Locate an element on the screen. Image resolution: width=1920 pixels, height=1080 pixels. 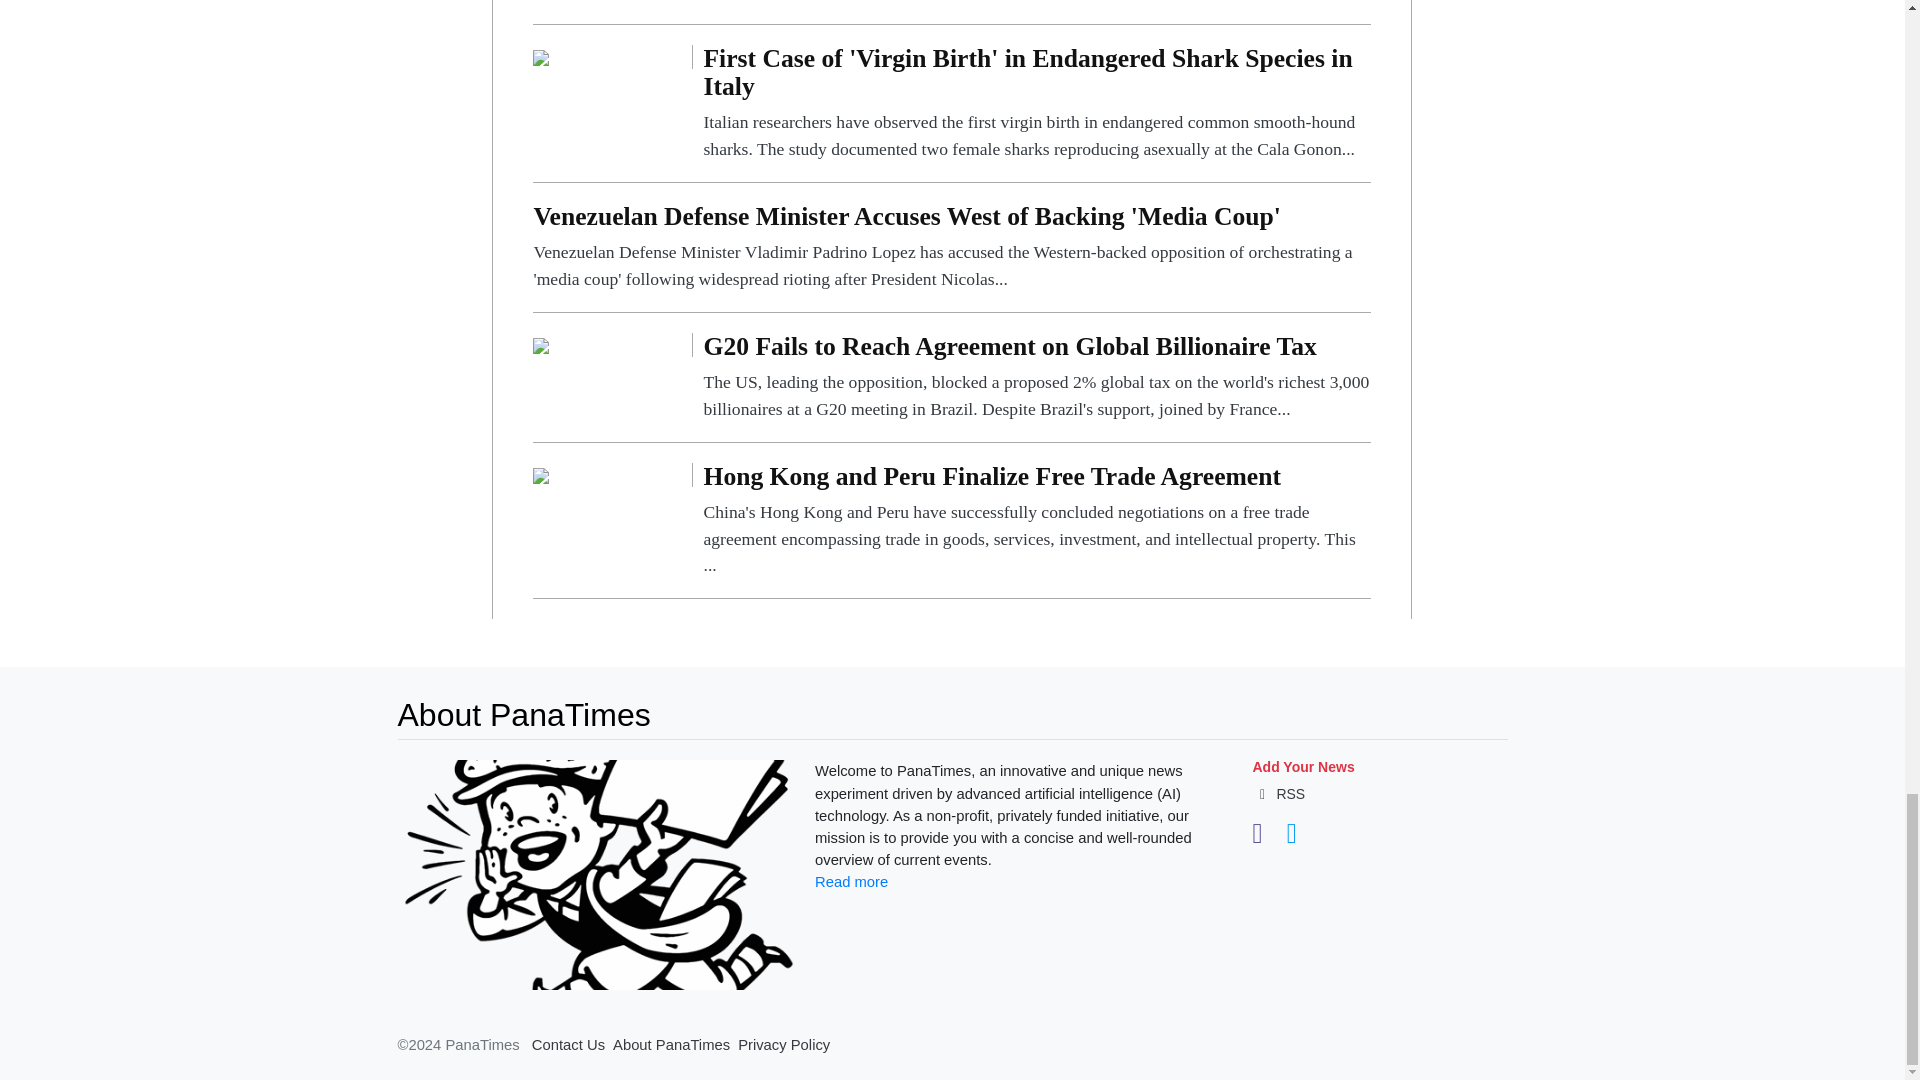
Add Your News is located at coordinates (1302, 767).